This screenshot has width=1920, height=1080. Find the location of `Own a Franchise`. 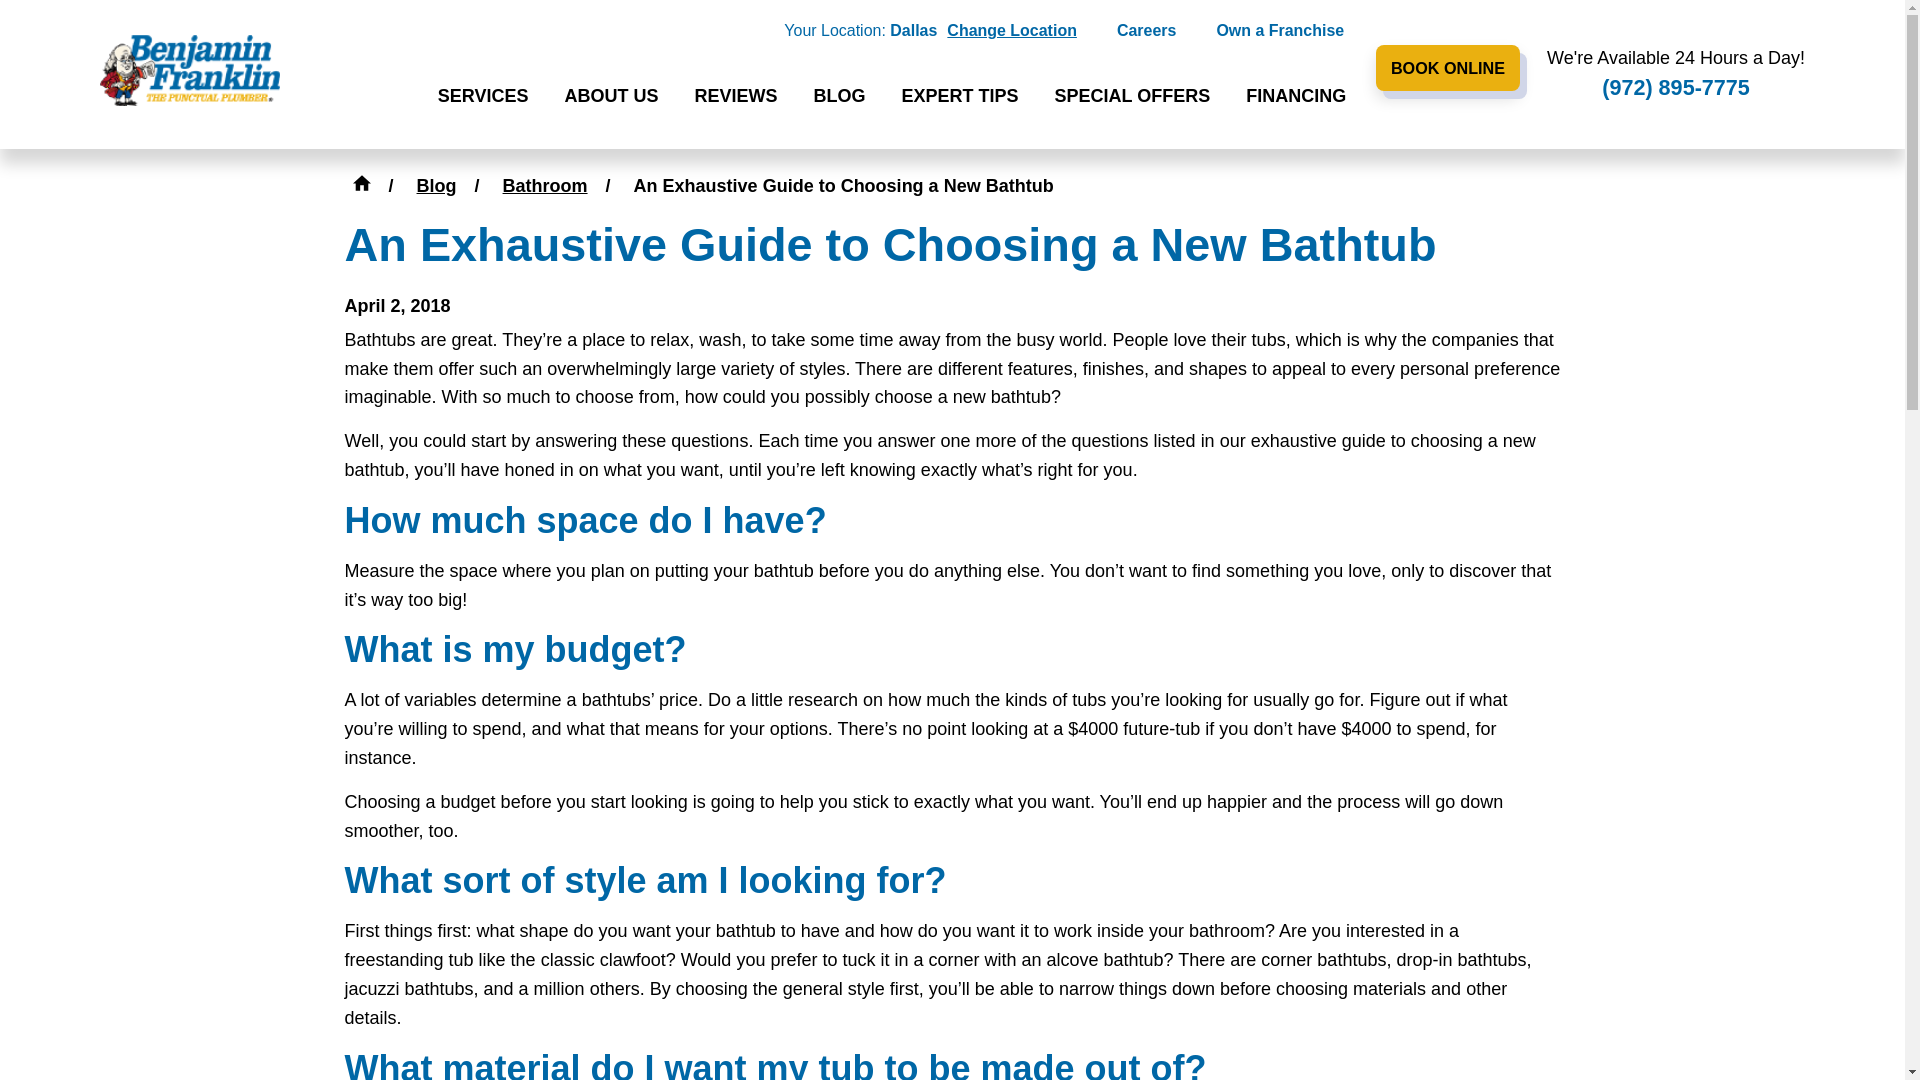

Own a Franchise is located at coordinates (1280, 32).